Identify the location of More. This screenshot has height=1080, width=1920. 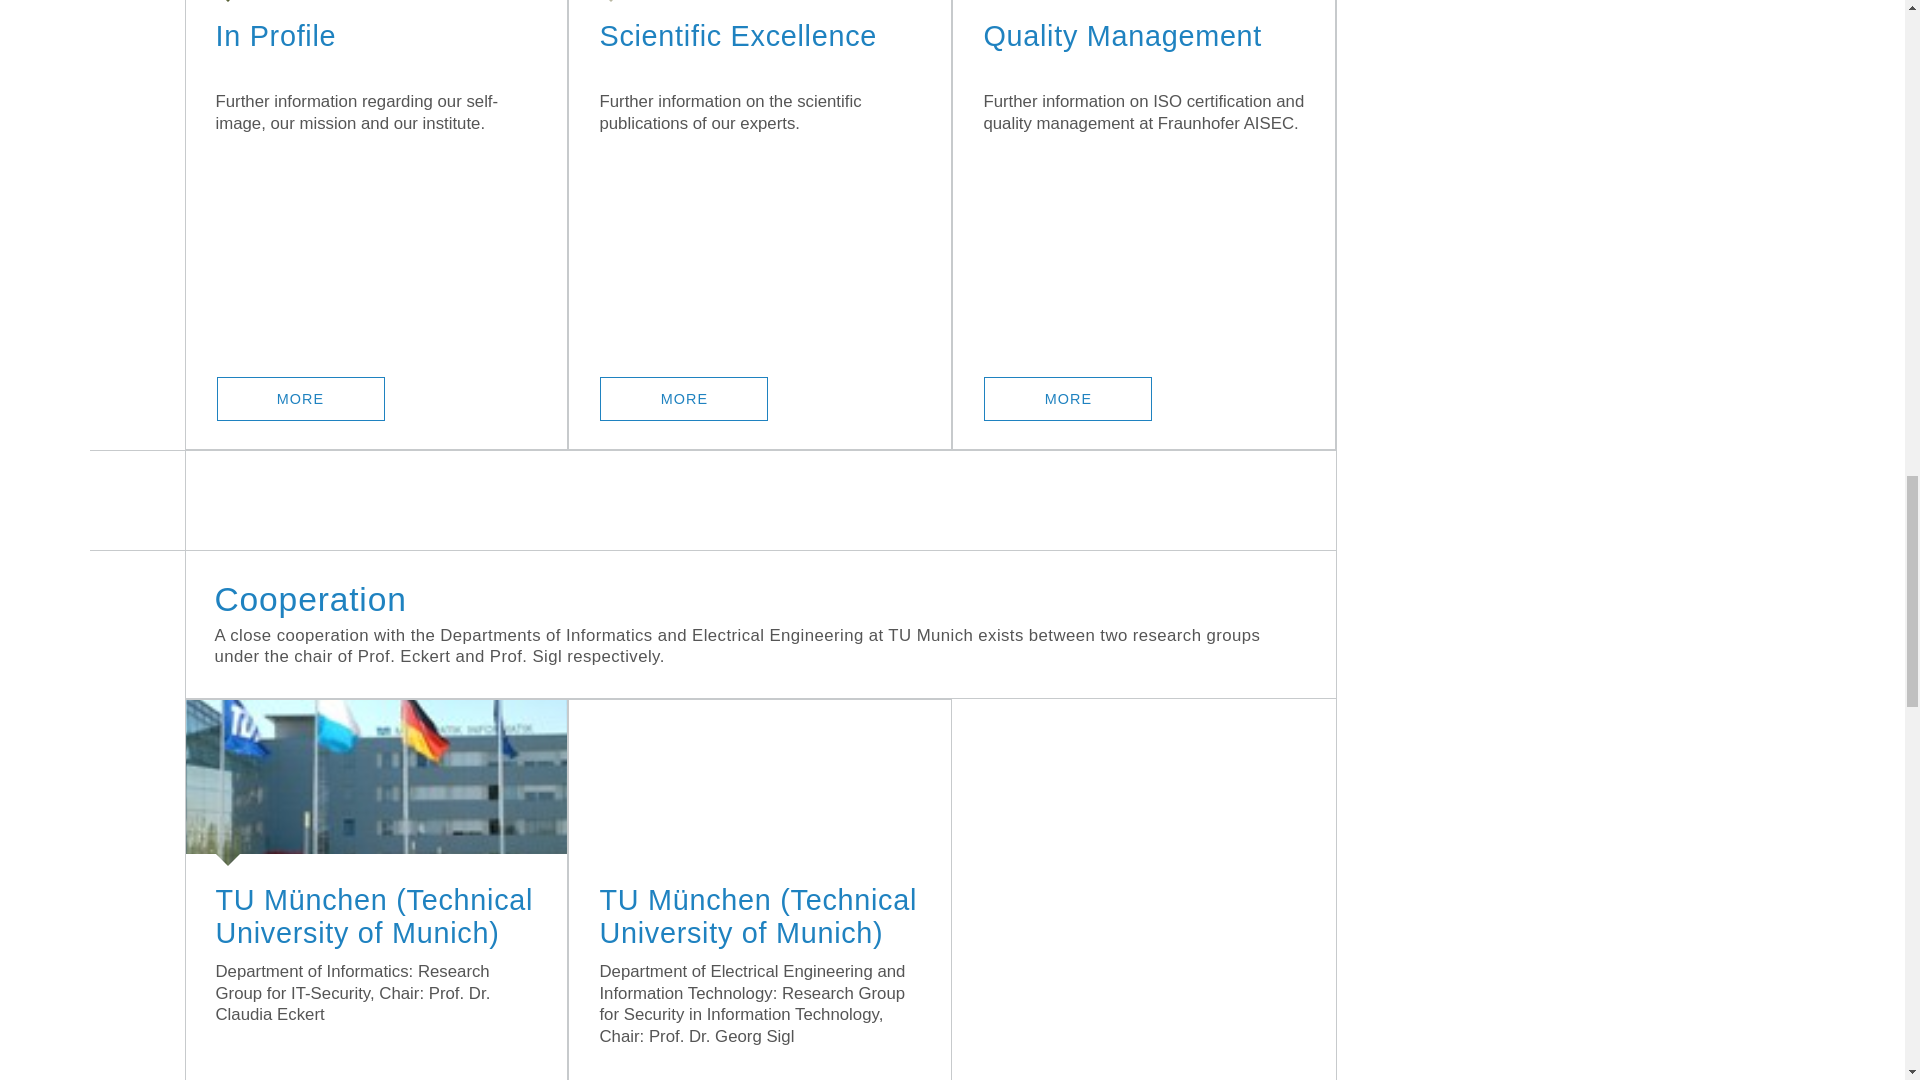
(300, 398).